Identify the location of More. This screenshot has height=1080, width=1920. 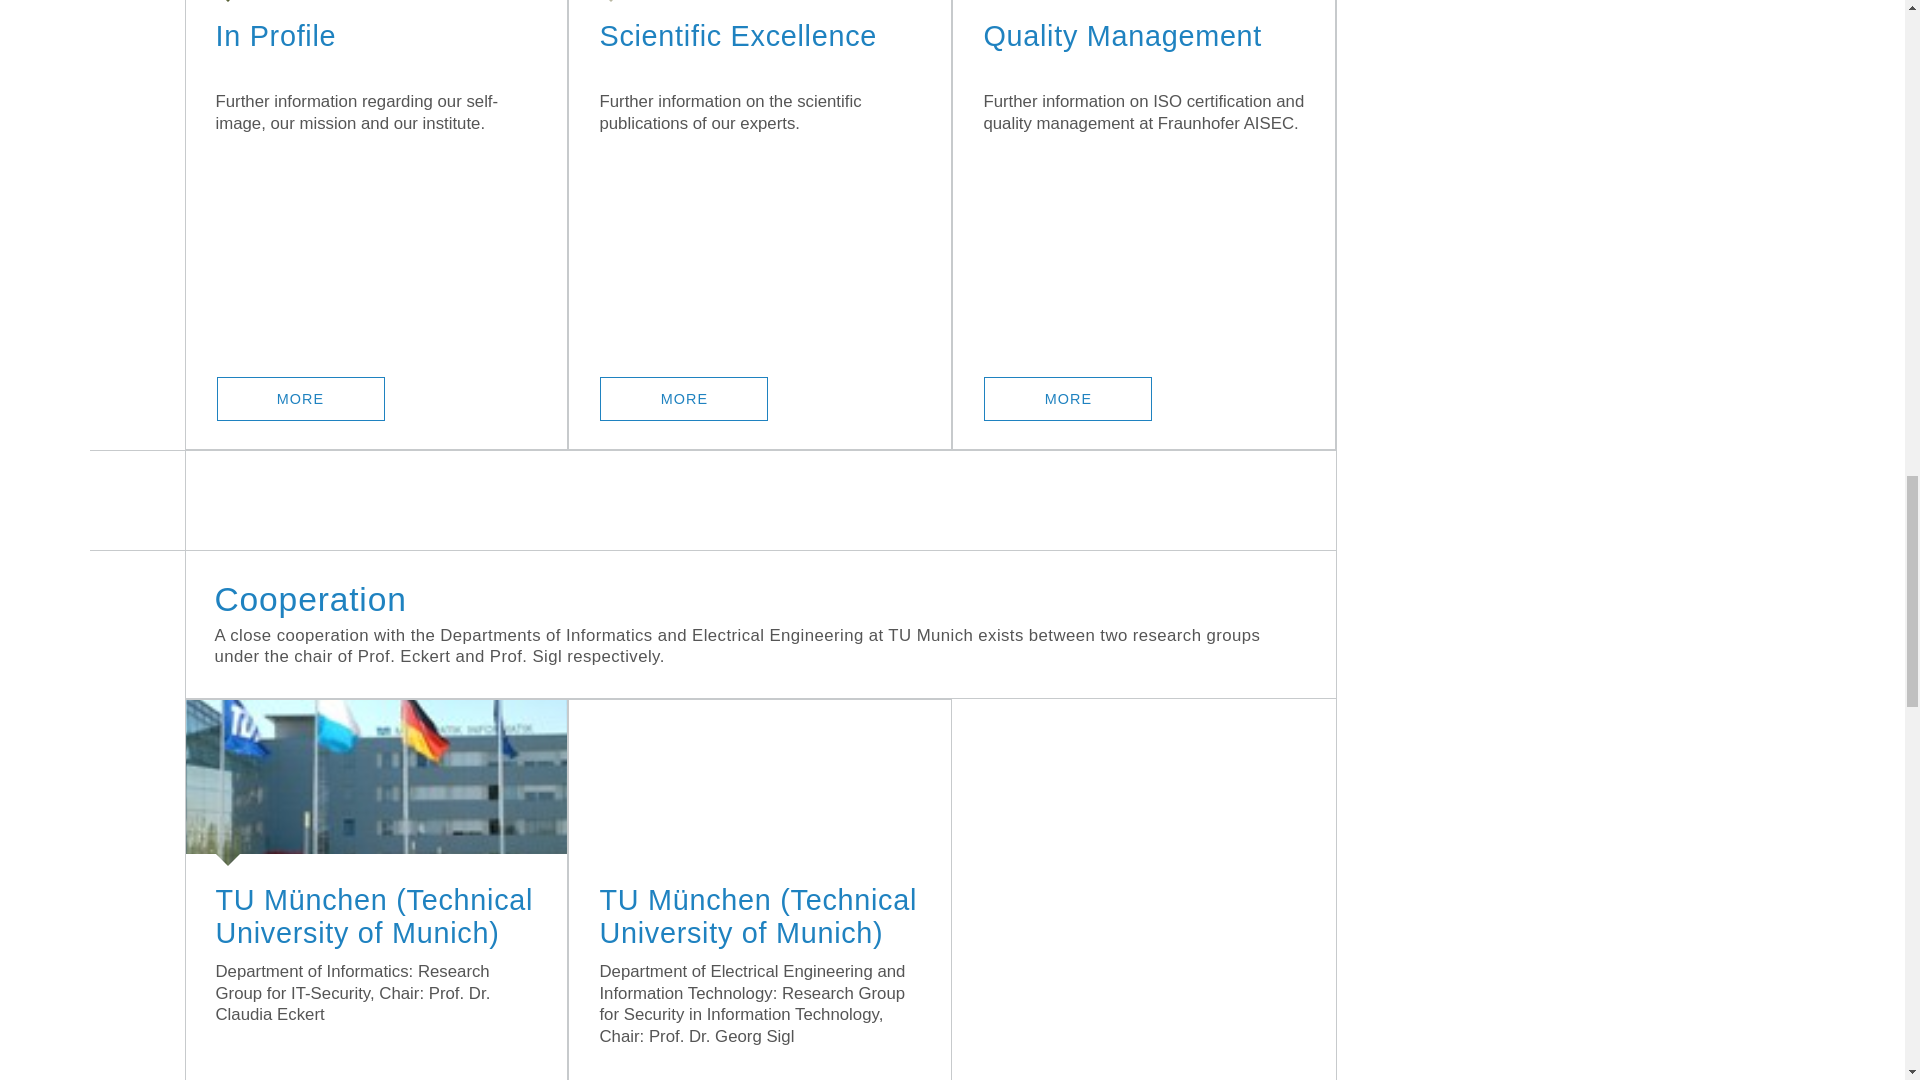
(300, 398).